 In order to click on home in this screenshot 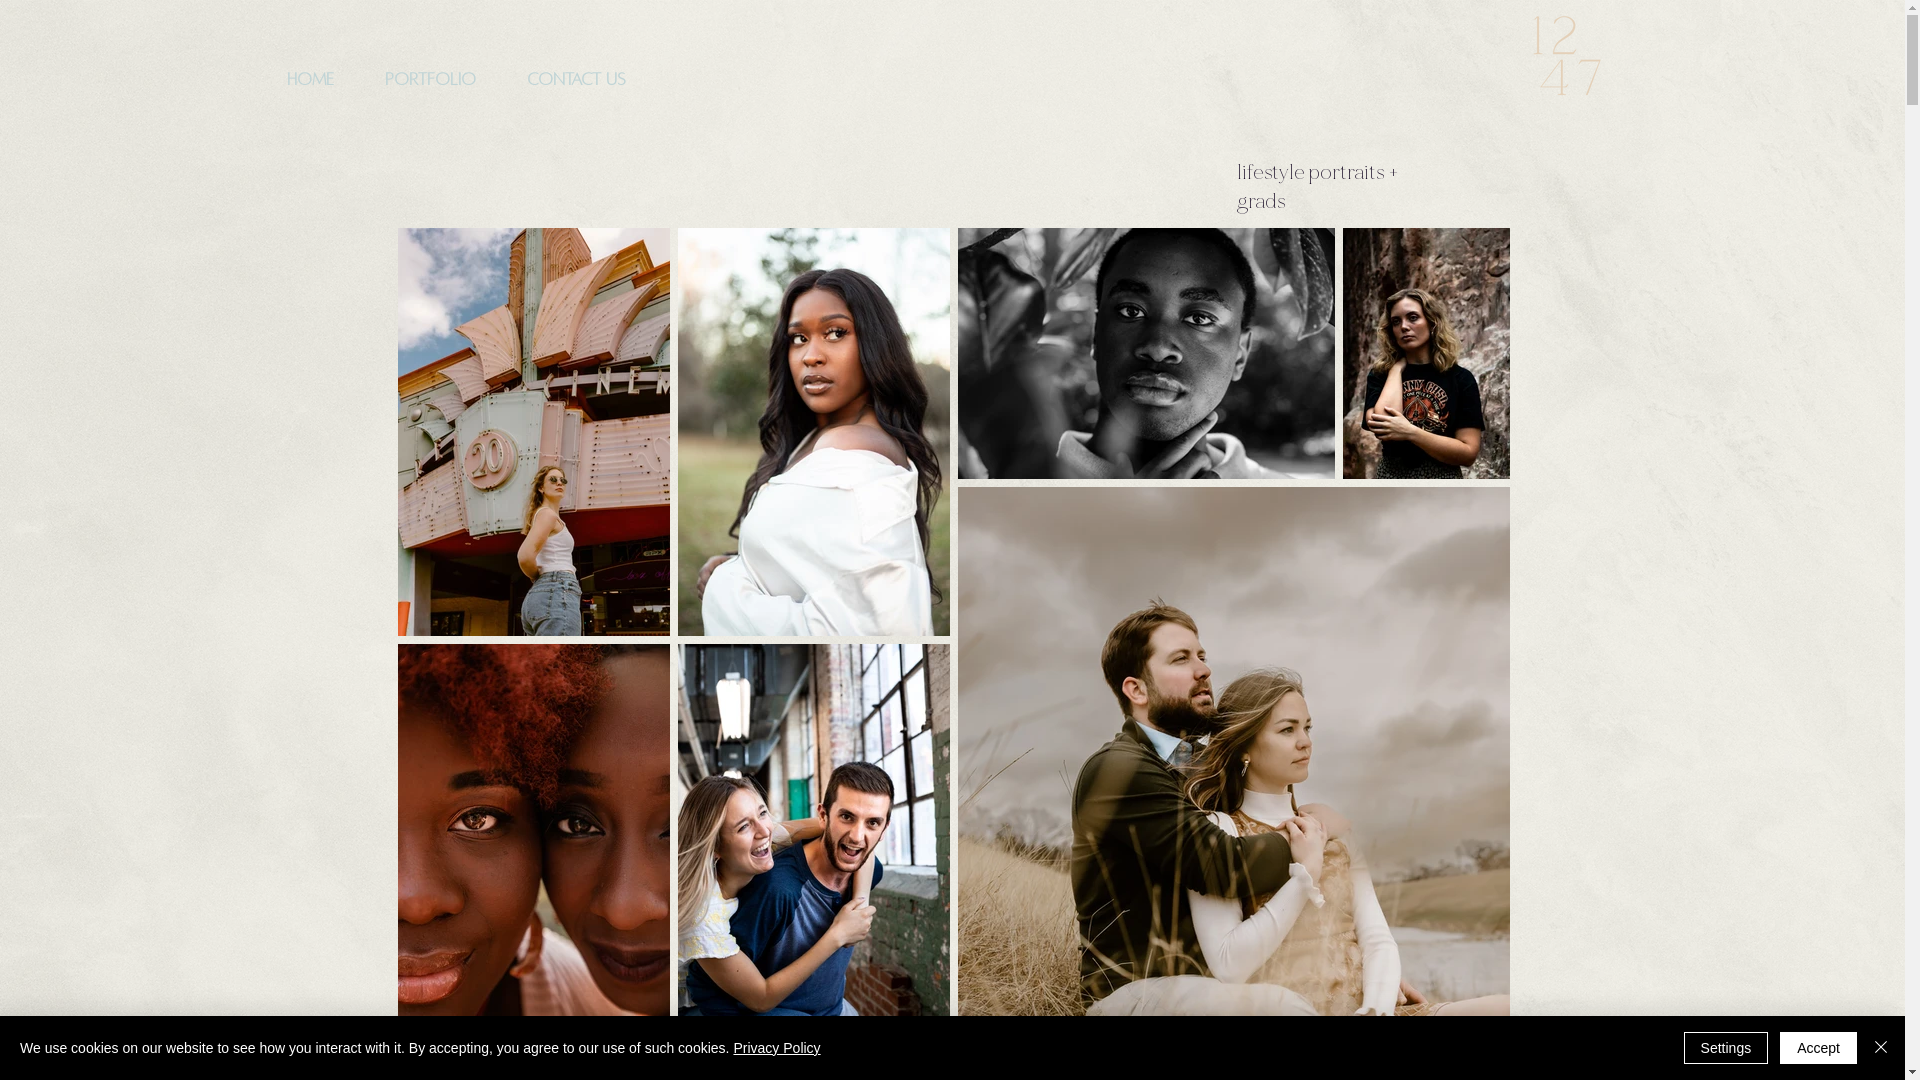, I will do `click(311, 80)`.